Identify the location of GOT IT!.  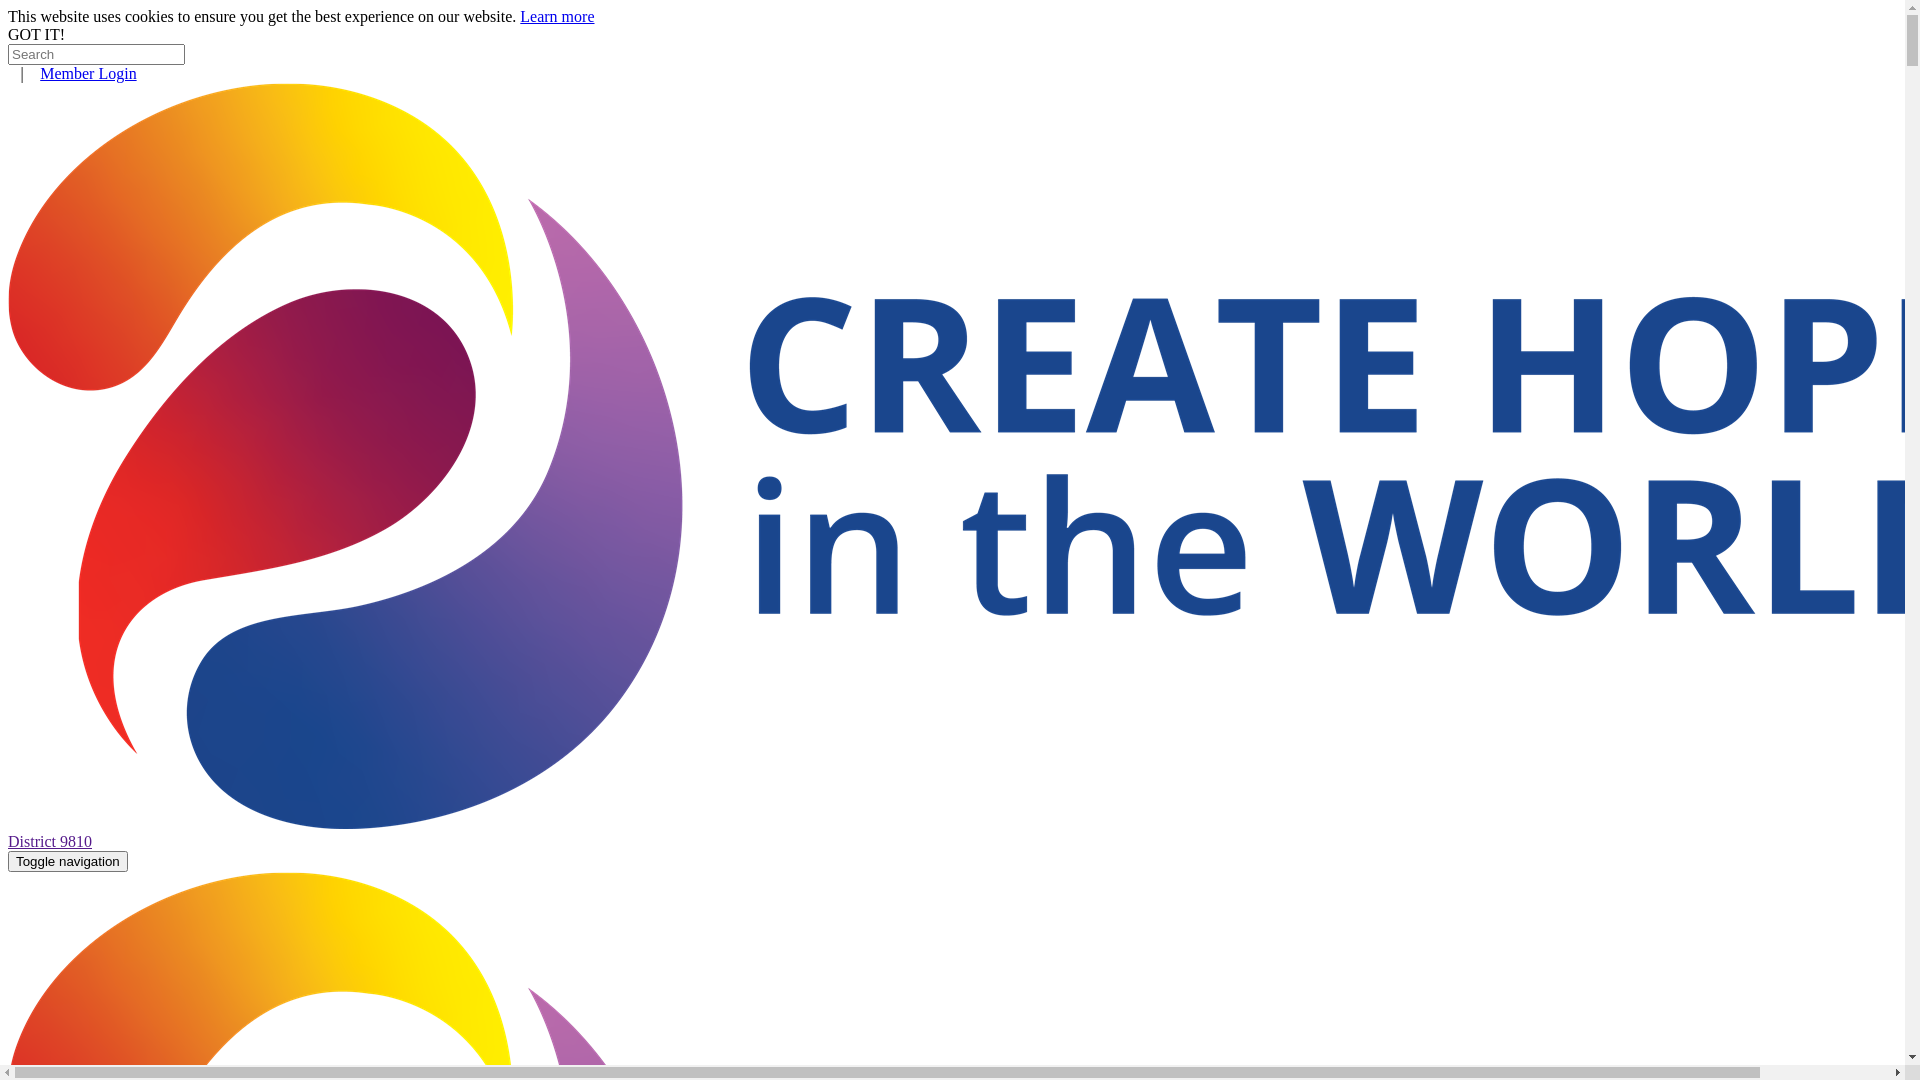
(36, 34).